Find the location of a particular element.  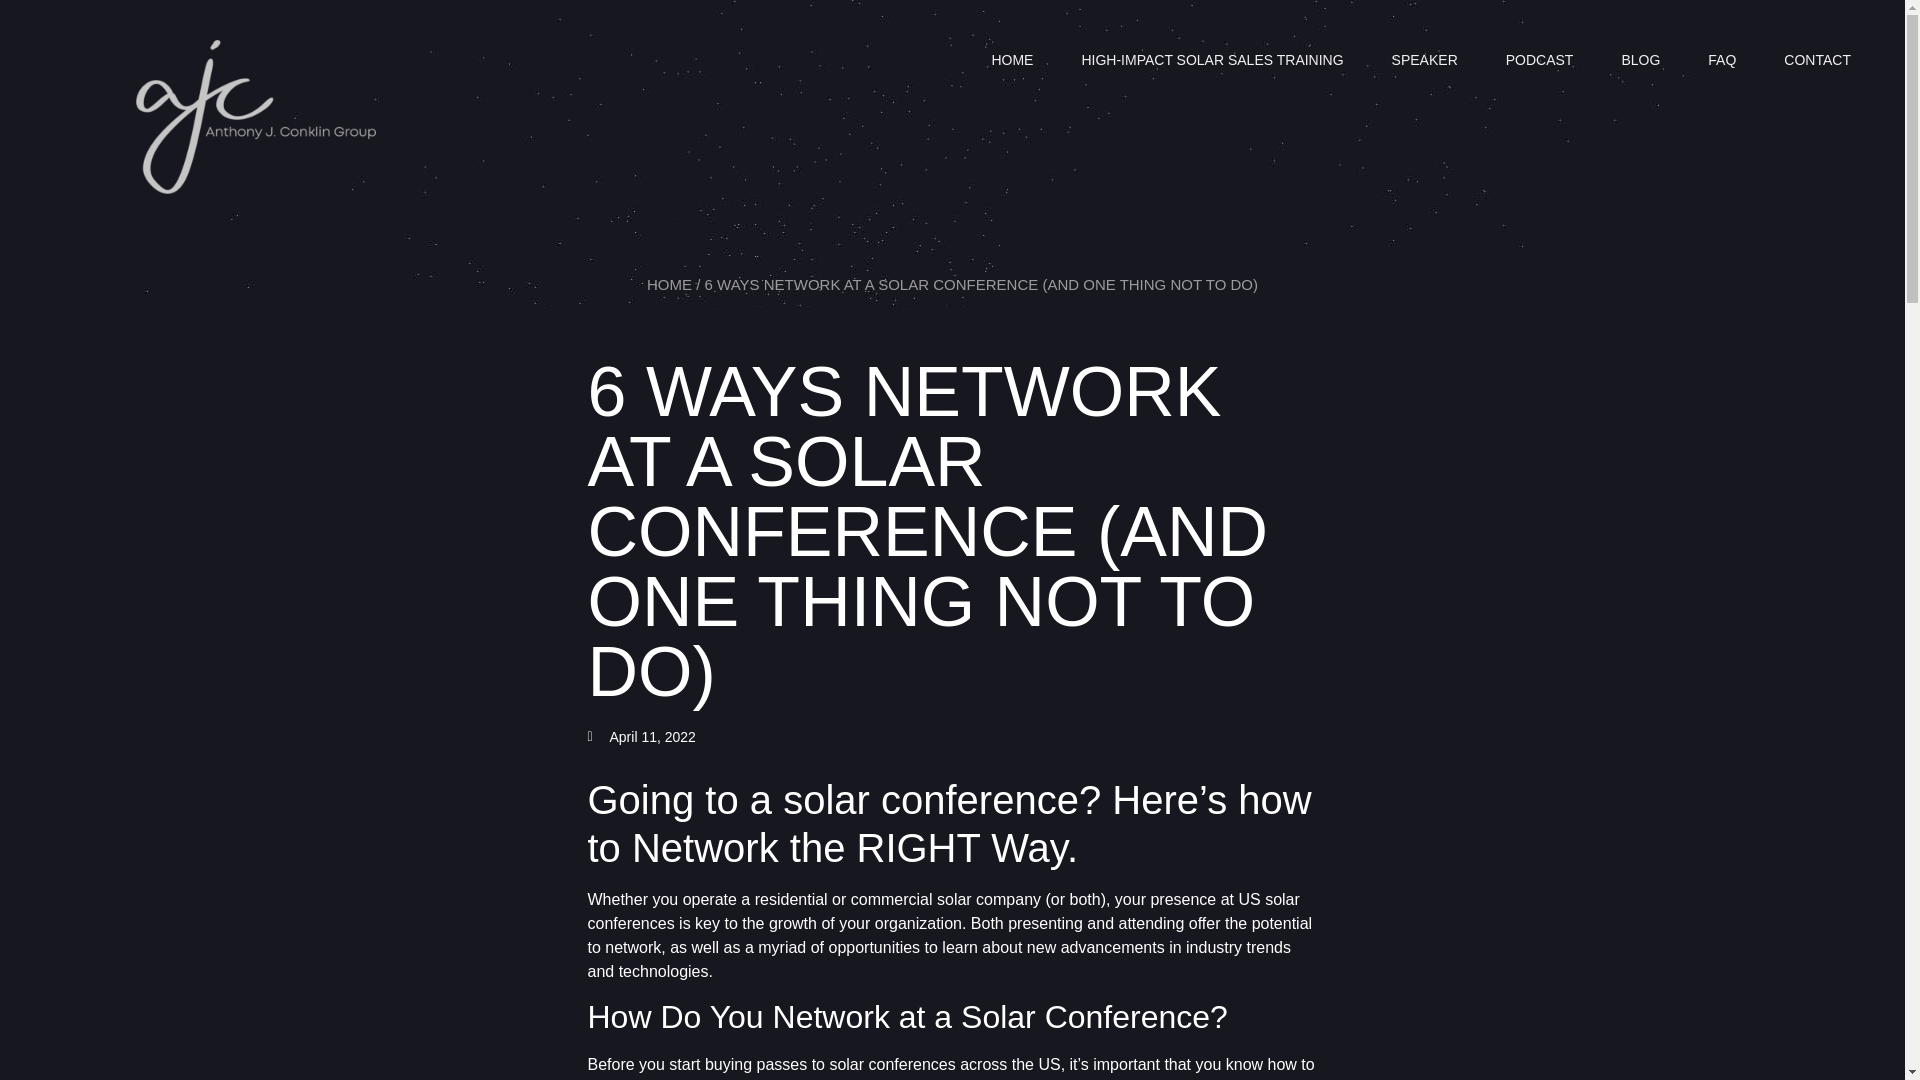

CONTACT is located at coordinates (1818, 59).